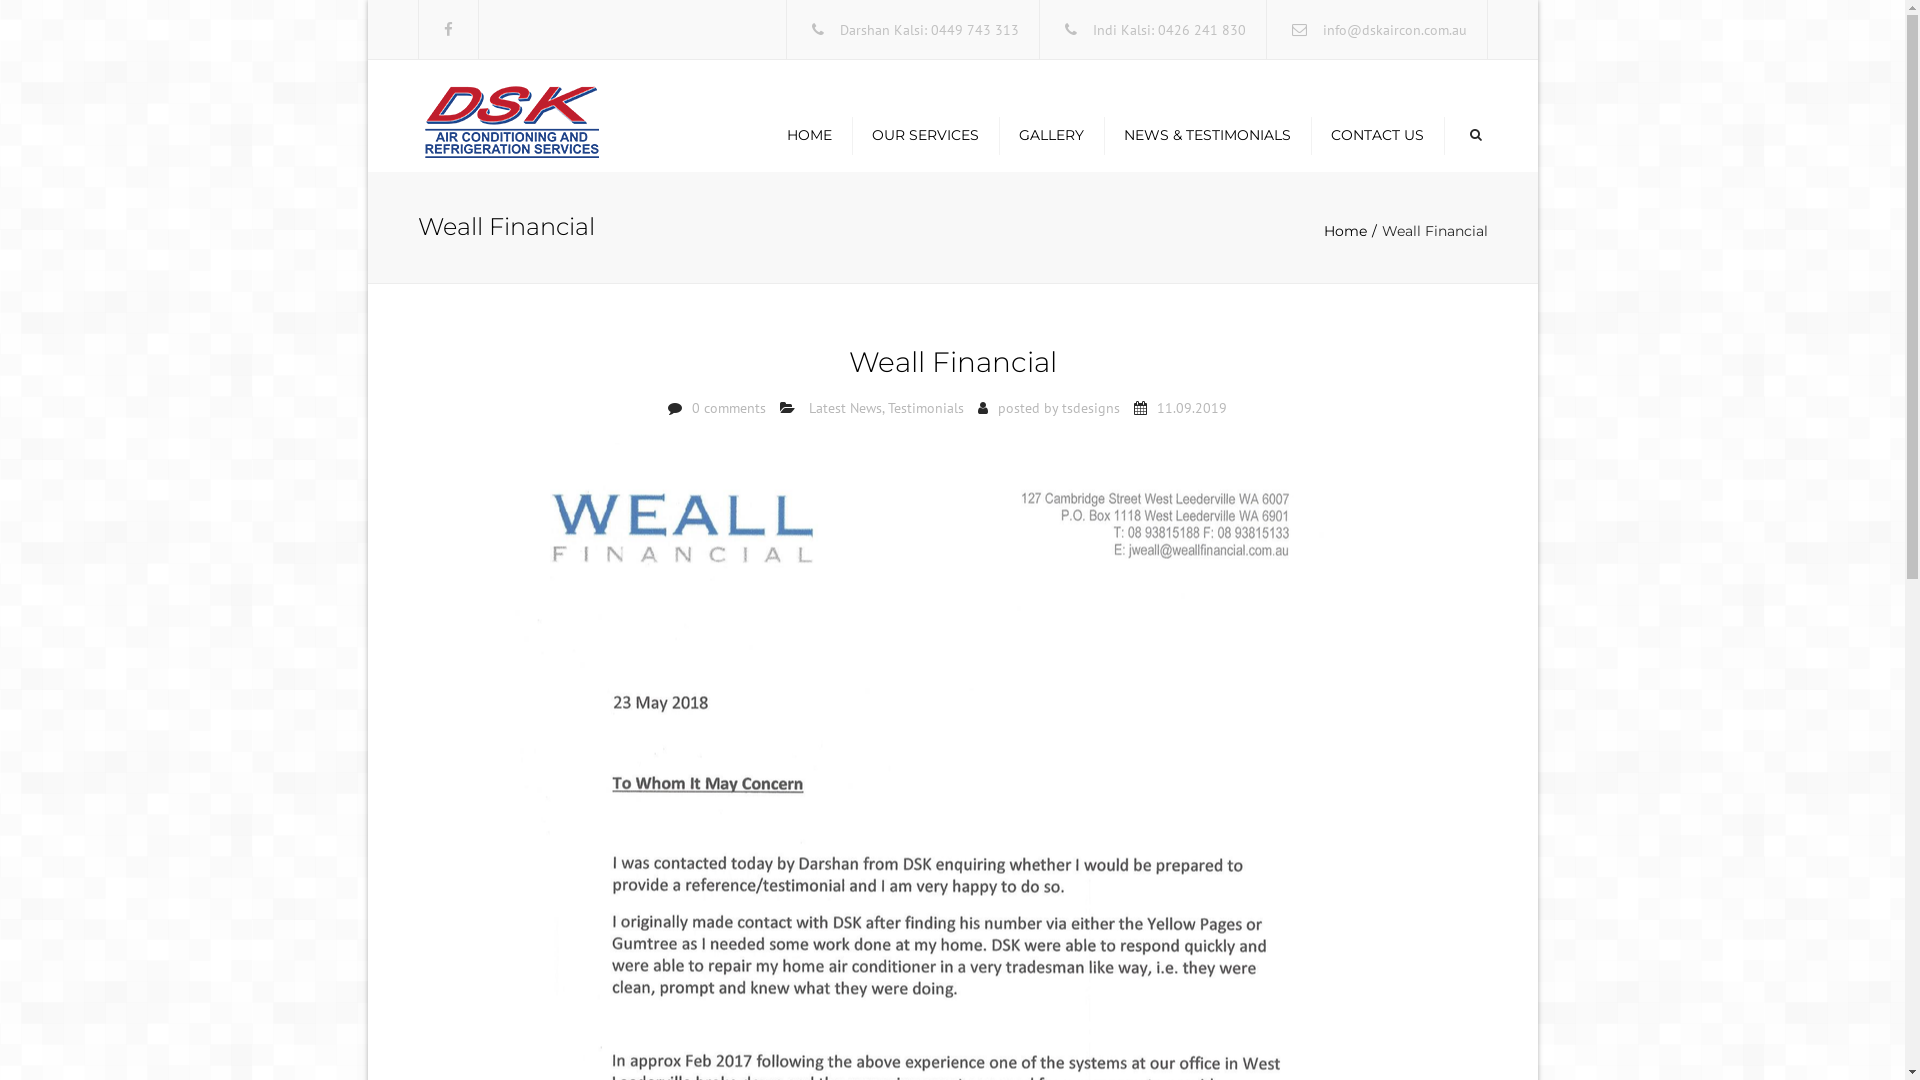  Describe the element at coordinates (808, 135) in the screenshot. I see `HOME` at that location.